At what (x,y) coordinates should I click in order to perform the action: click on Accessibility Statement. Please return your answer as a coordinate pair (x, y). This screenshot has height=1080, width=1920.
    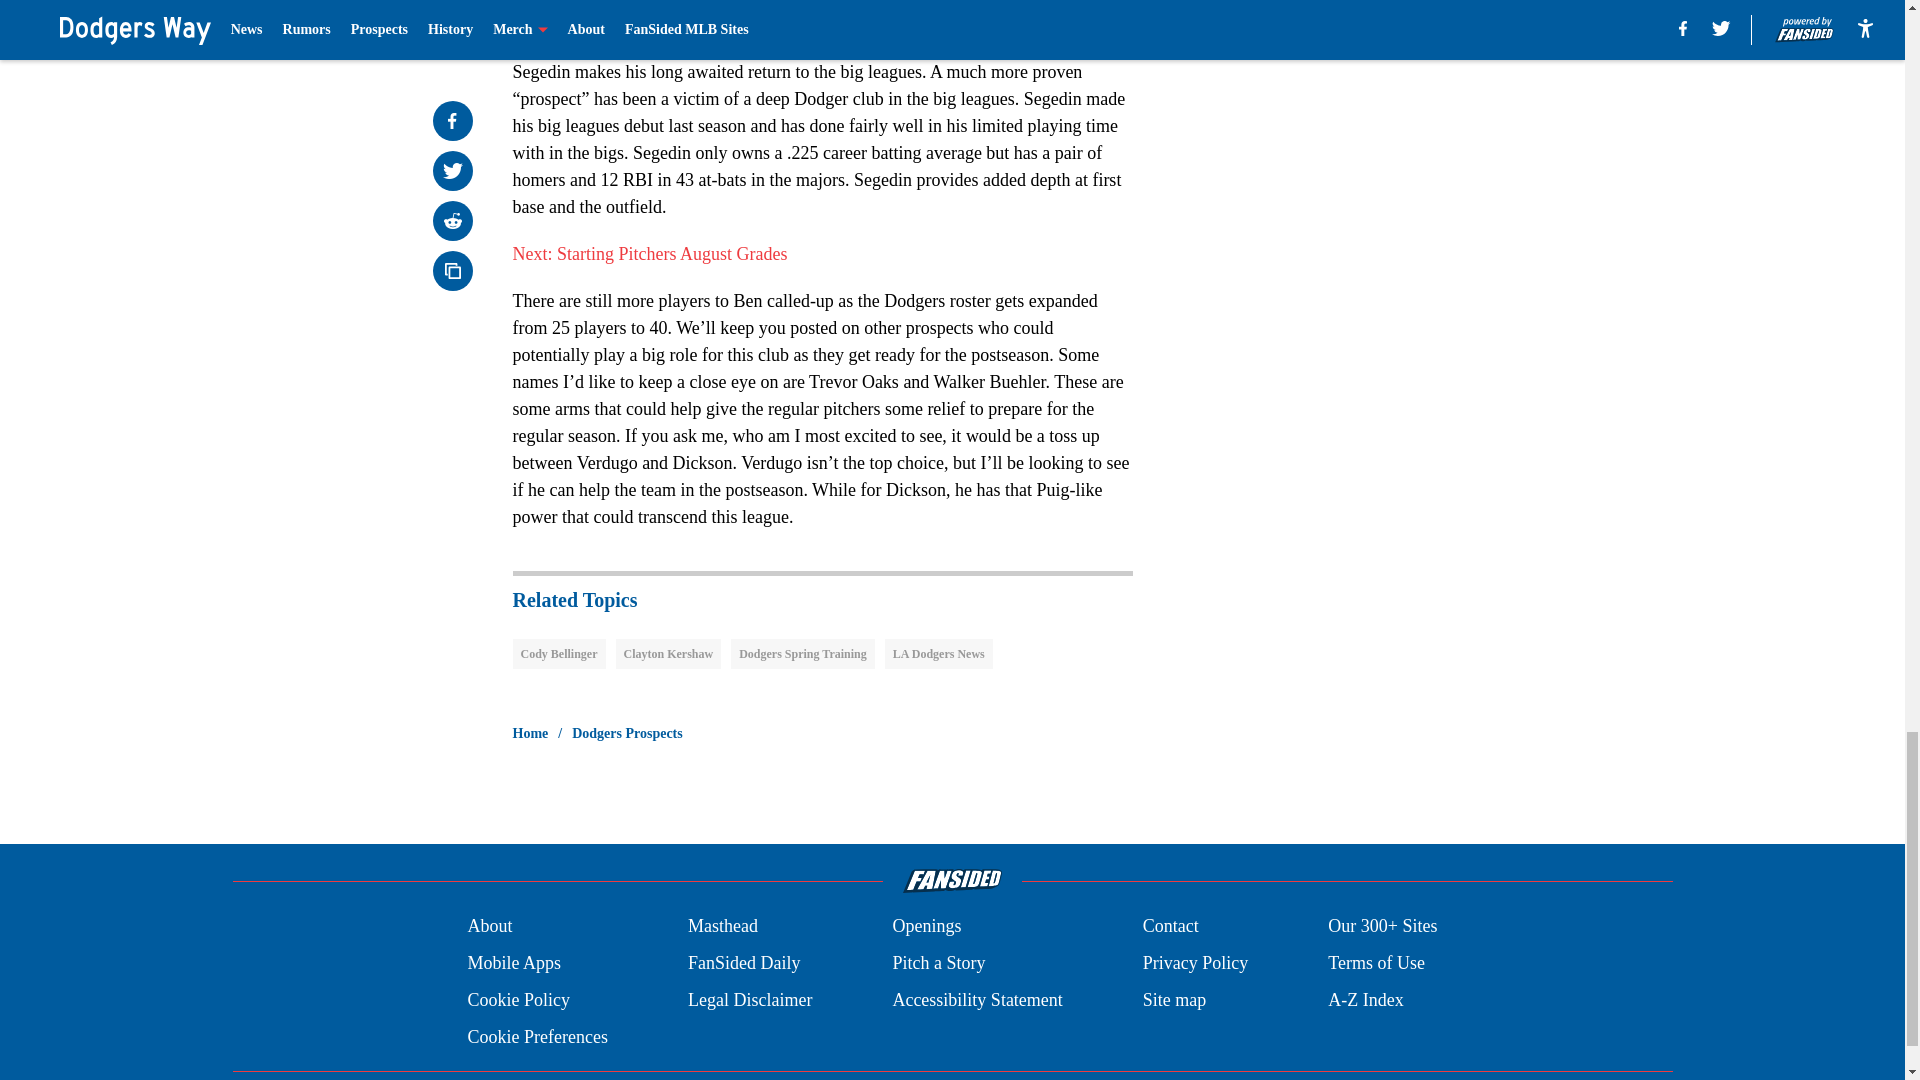
    Looking at the image, I should click on (976, 1000).